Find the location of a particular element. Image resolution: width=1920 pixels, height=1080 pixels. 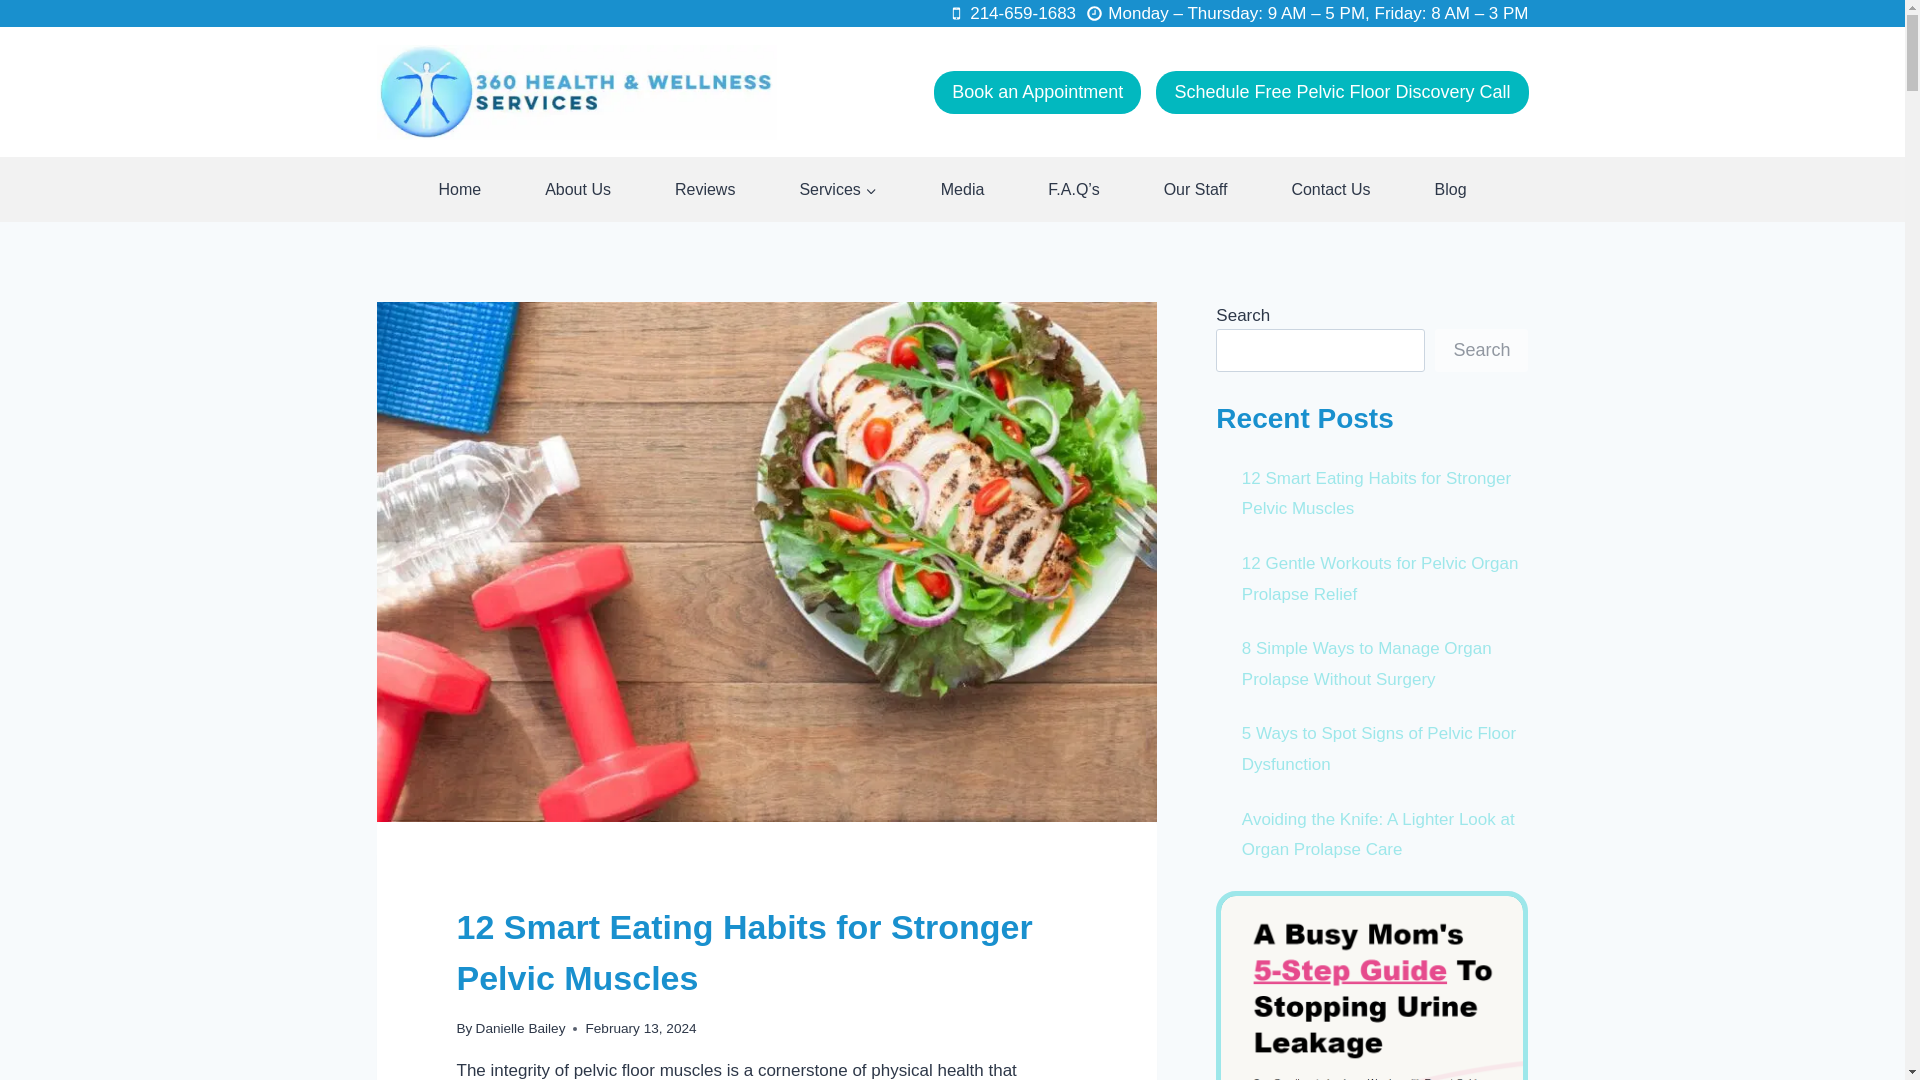

Blog is located at coordinates (1451, 189).